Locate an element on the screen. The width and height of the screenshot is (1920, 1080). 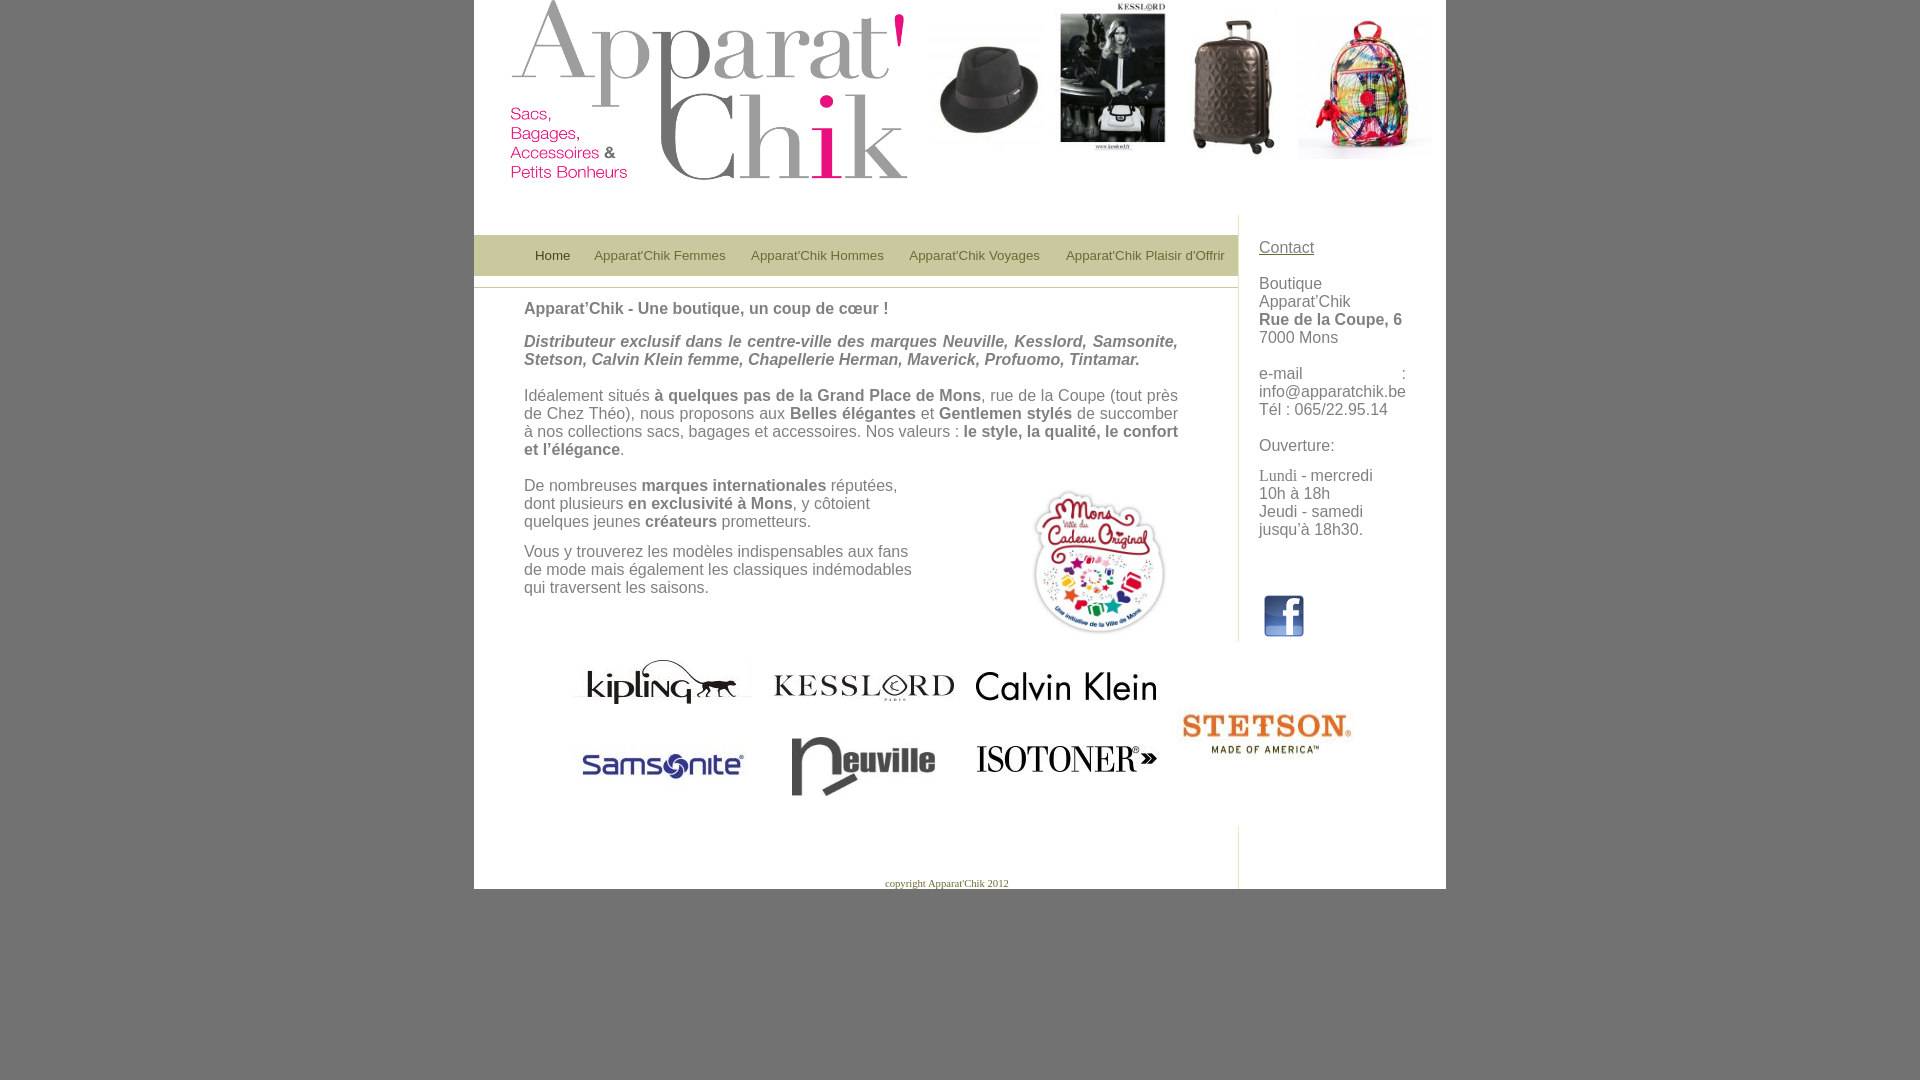
Apparat'Chik Femmes is located at coordinates (660, 256).